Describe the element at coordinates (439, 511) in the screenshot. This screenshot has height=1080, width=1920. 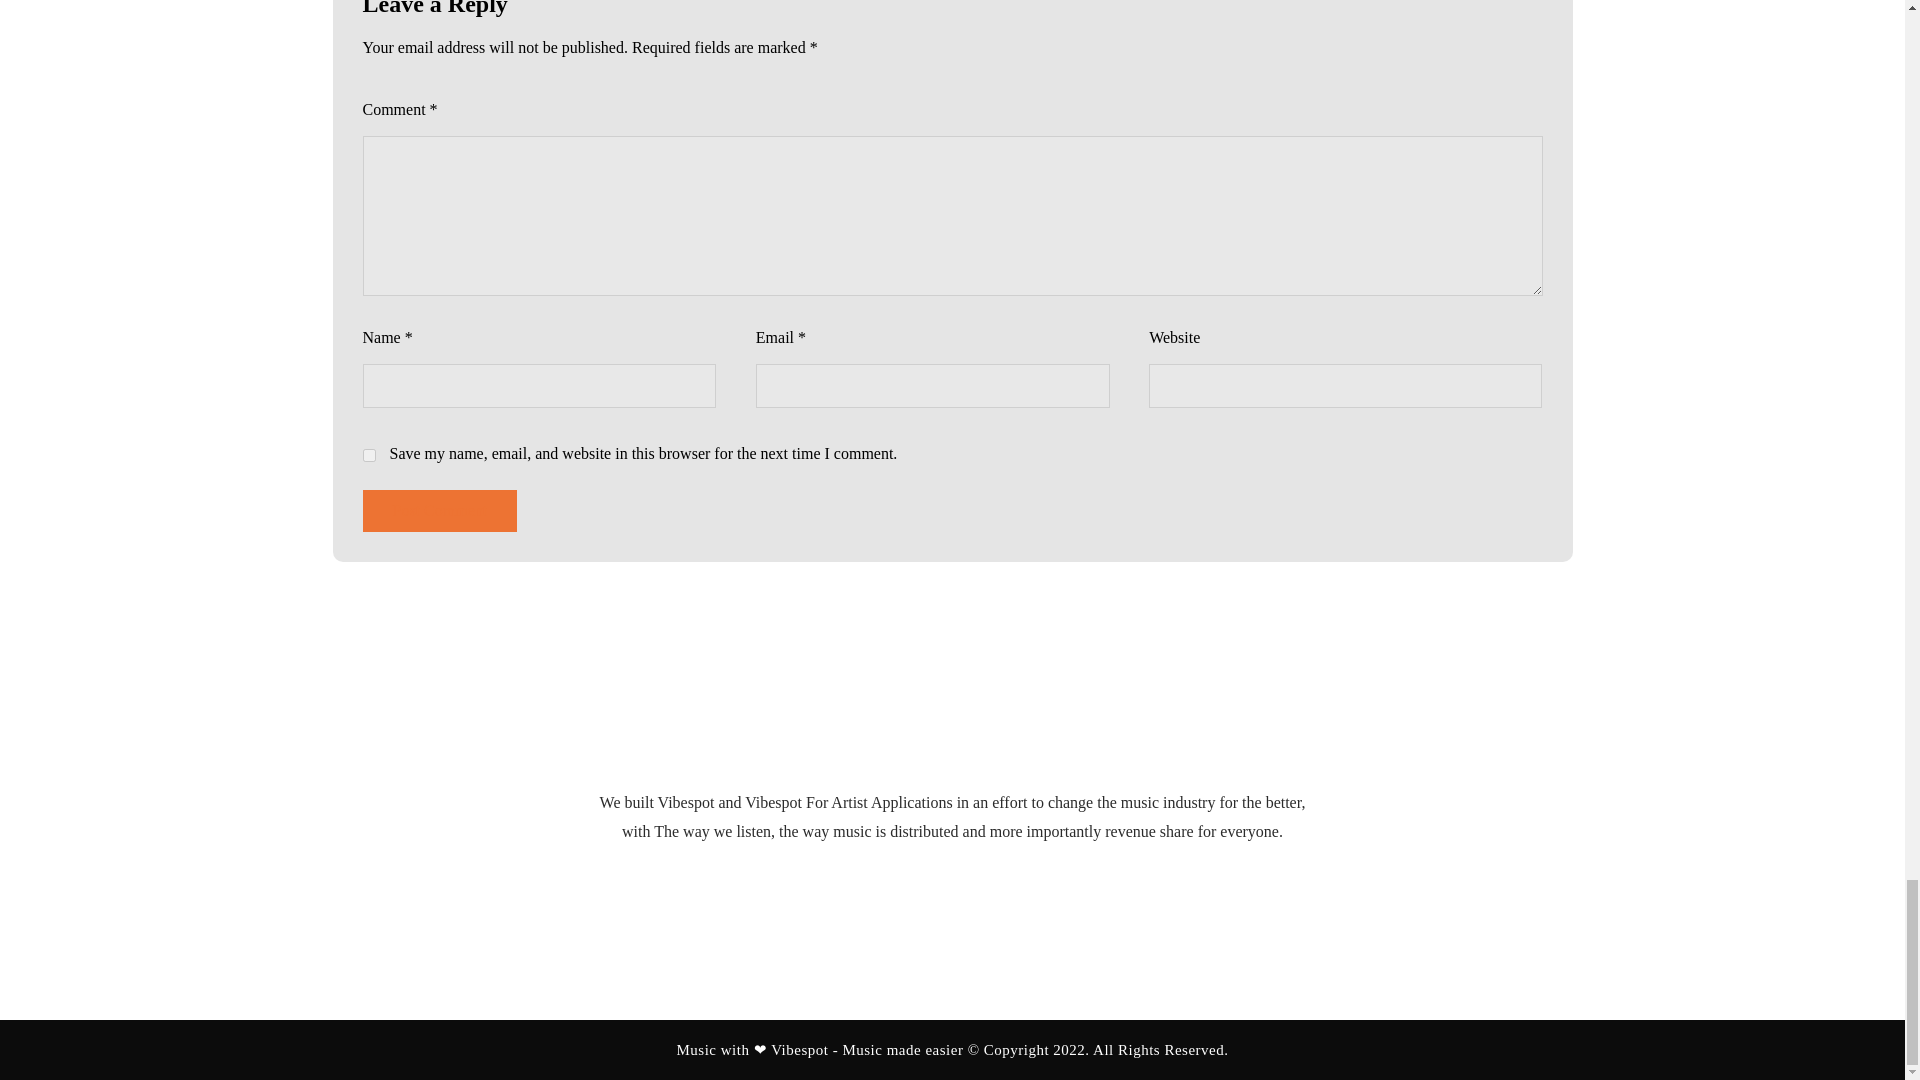
I see `Post Comment` at that location.